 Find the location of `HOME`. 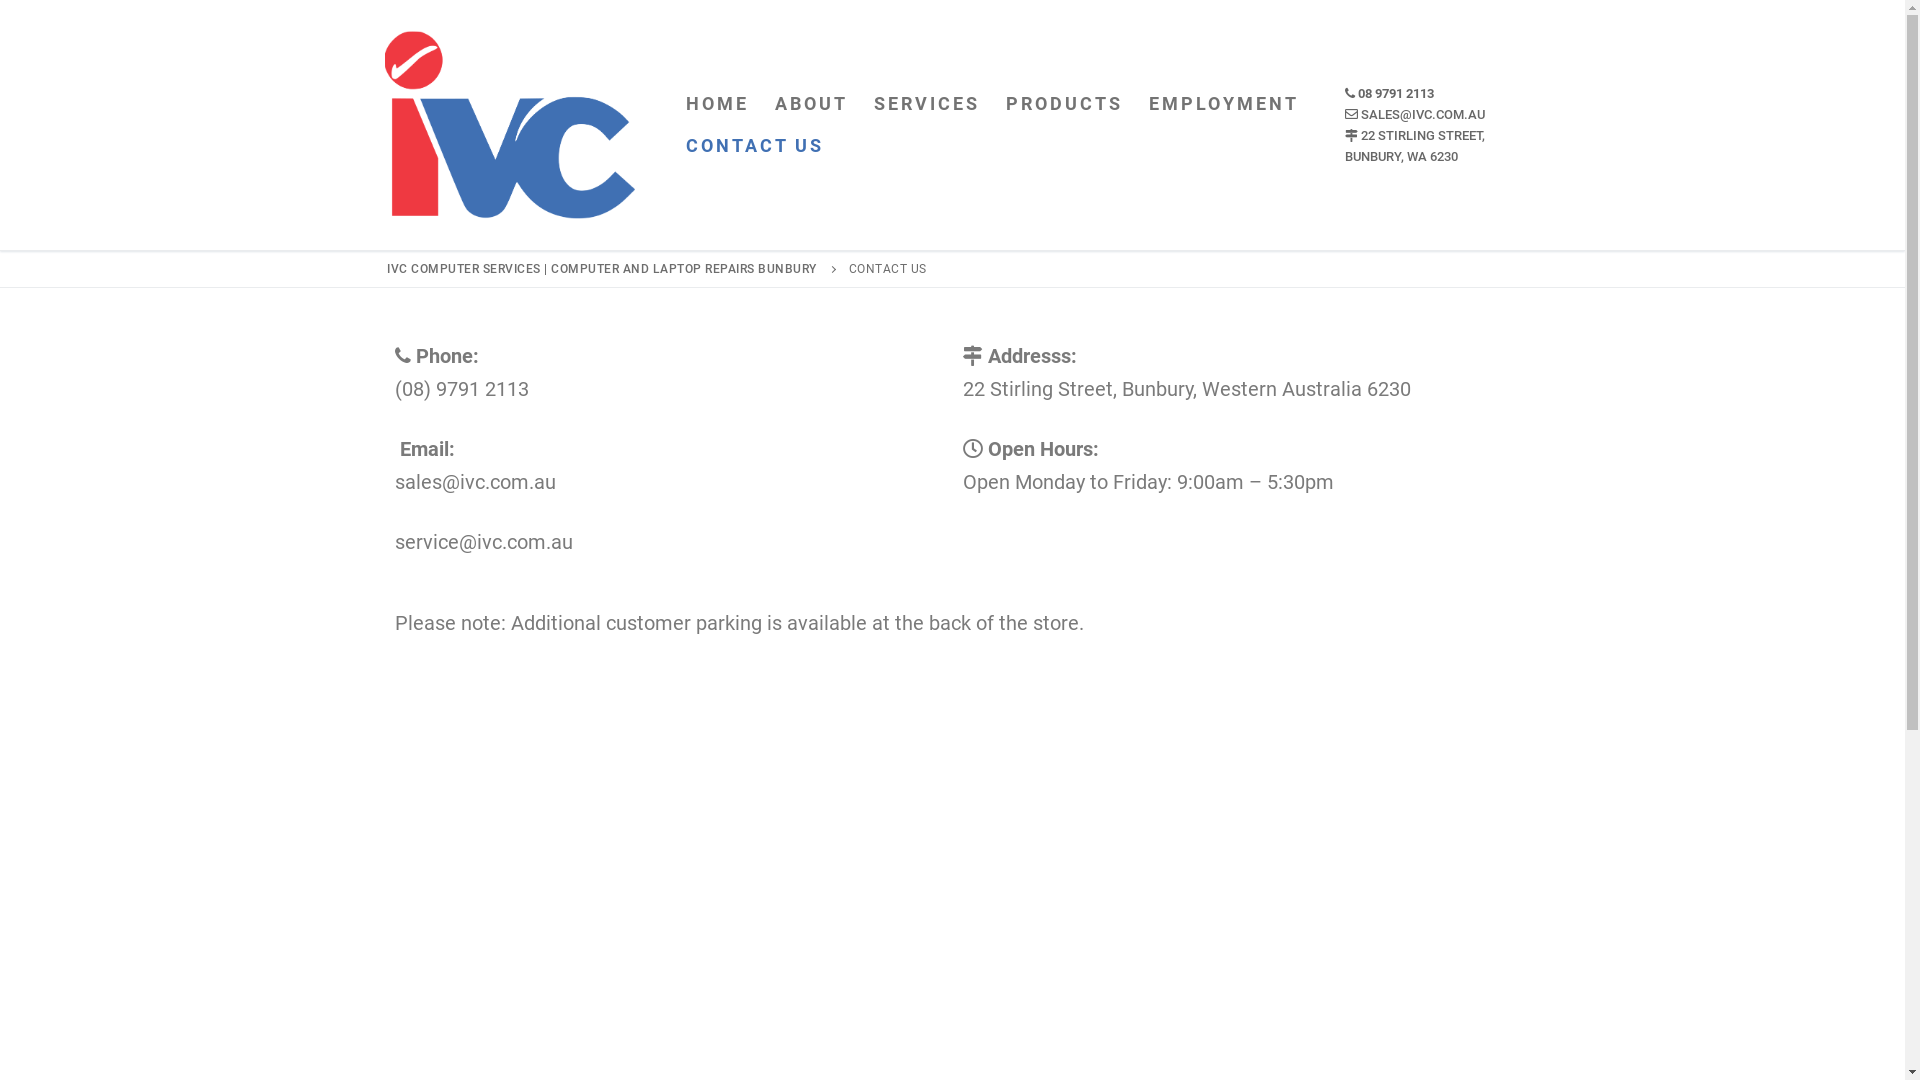

HOME is located at coordinates (716, 104).